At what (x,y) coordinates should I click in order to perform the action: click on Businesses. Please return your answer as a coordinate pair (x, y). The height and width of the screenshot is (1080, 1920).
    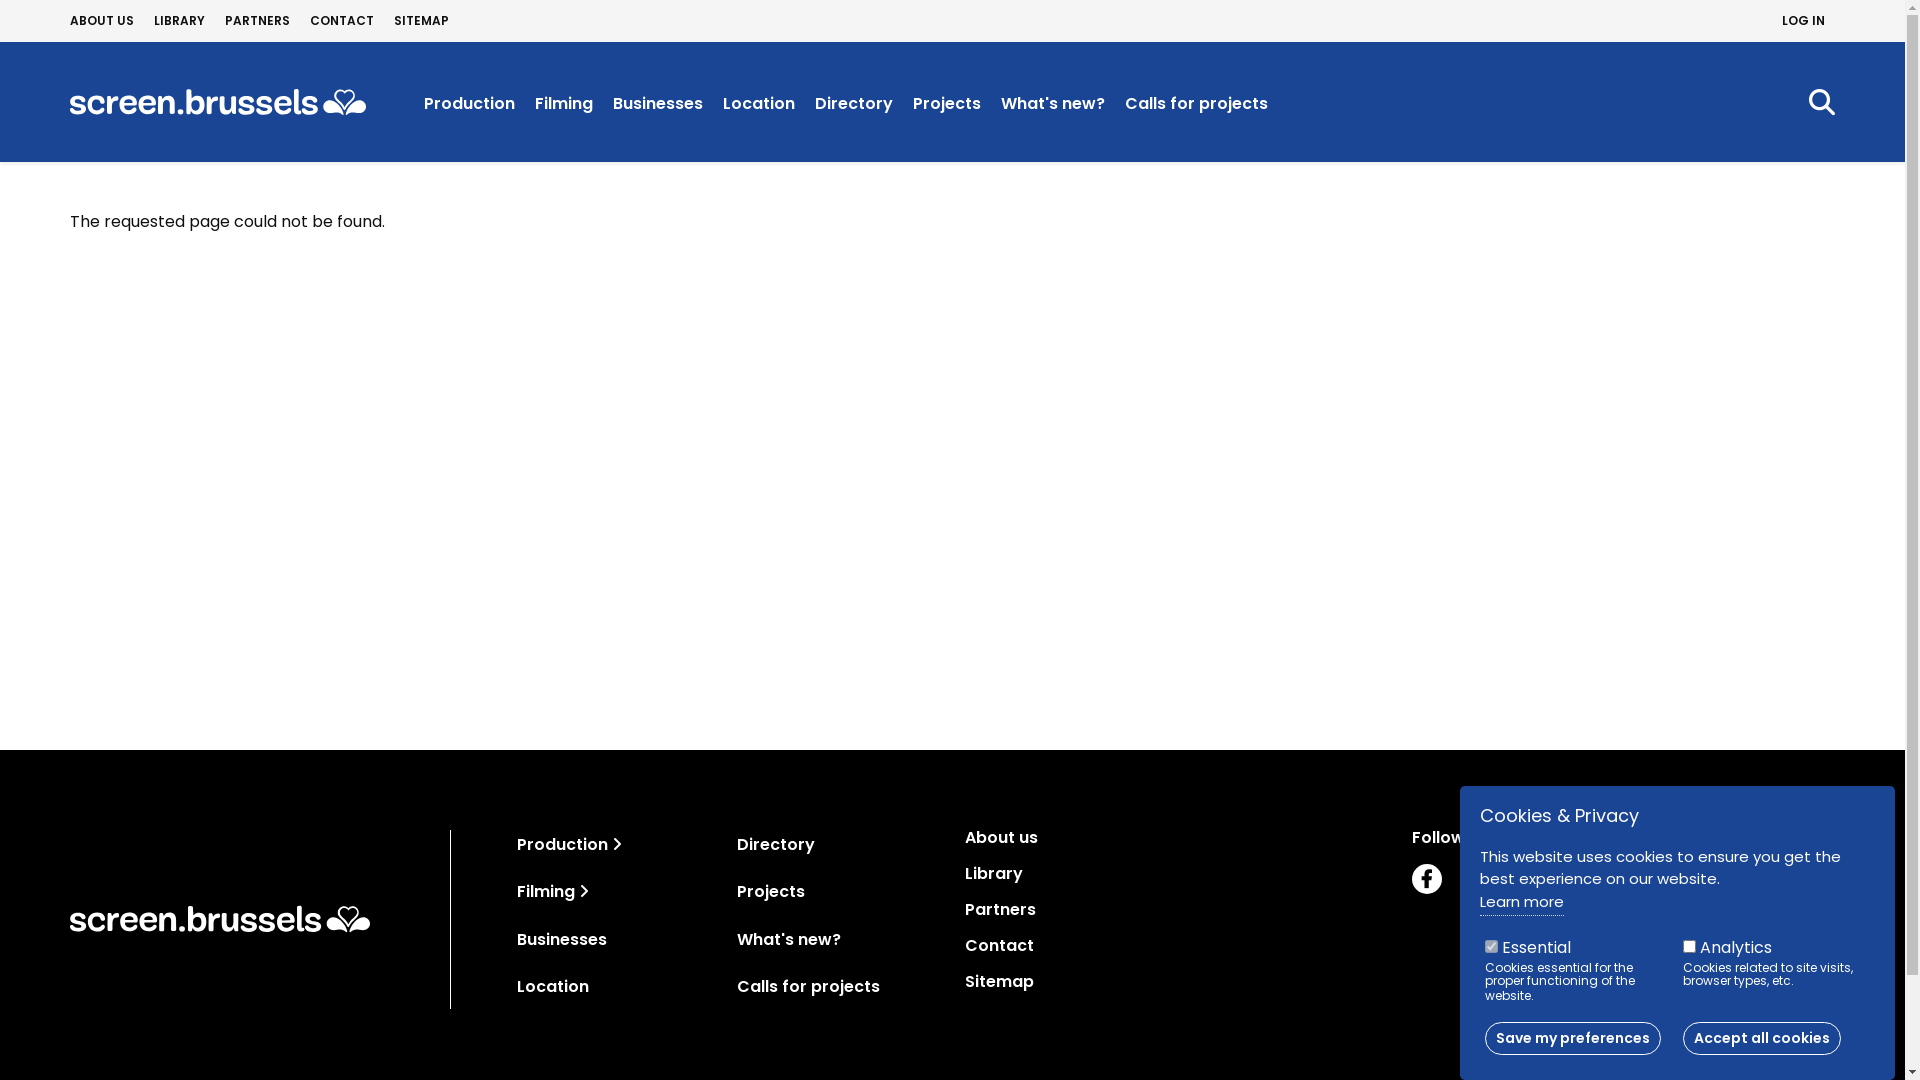
    Looking at the image, I should click on (562, 940).